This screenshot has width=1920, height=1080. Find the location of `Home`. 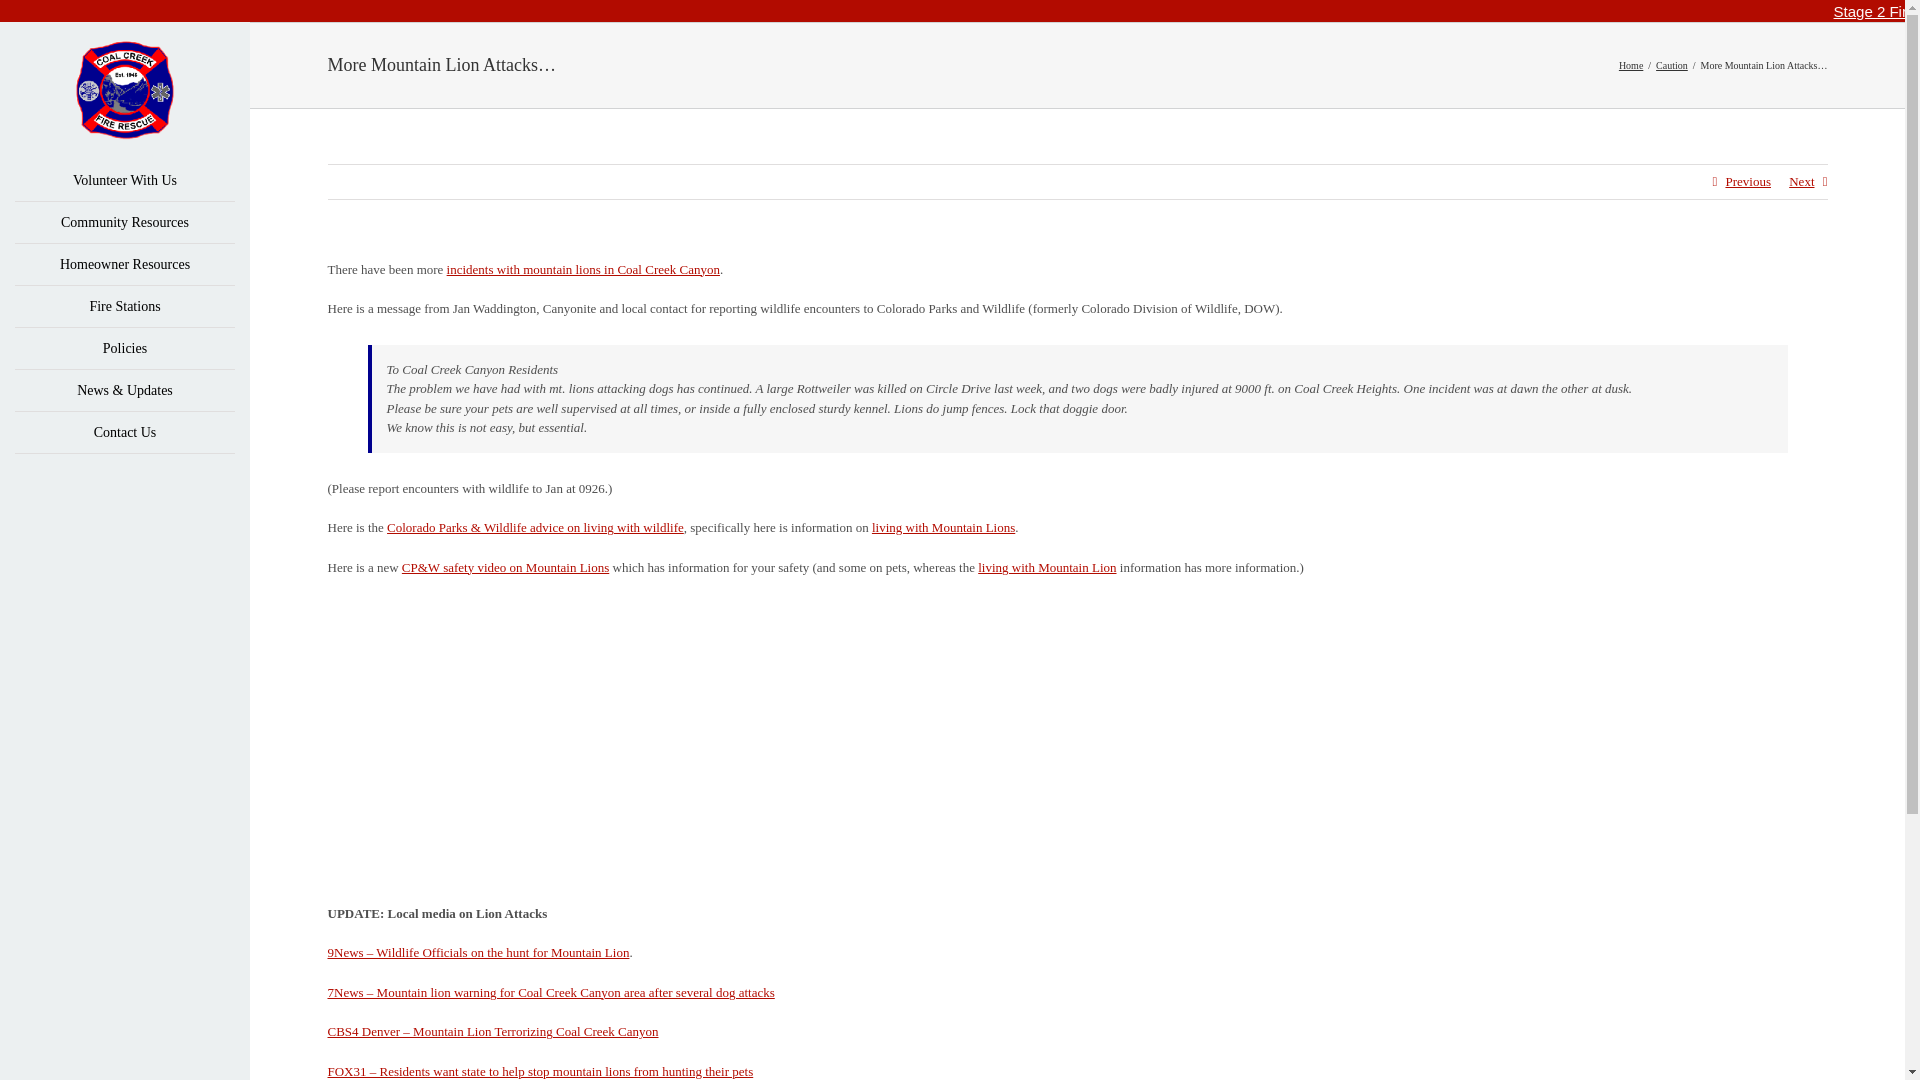

Home is located at coordinates (1630, 66).